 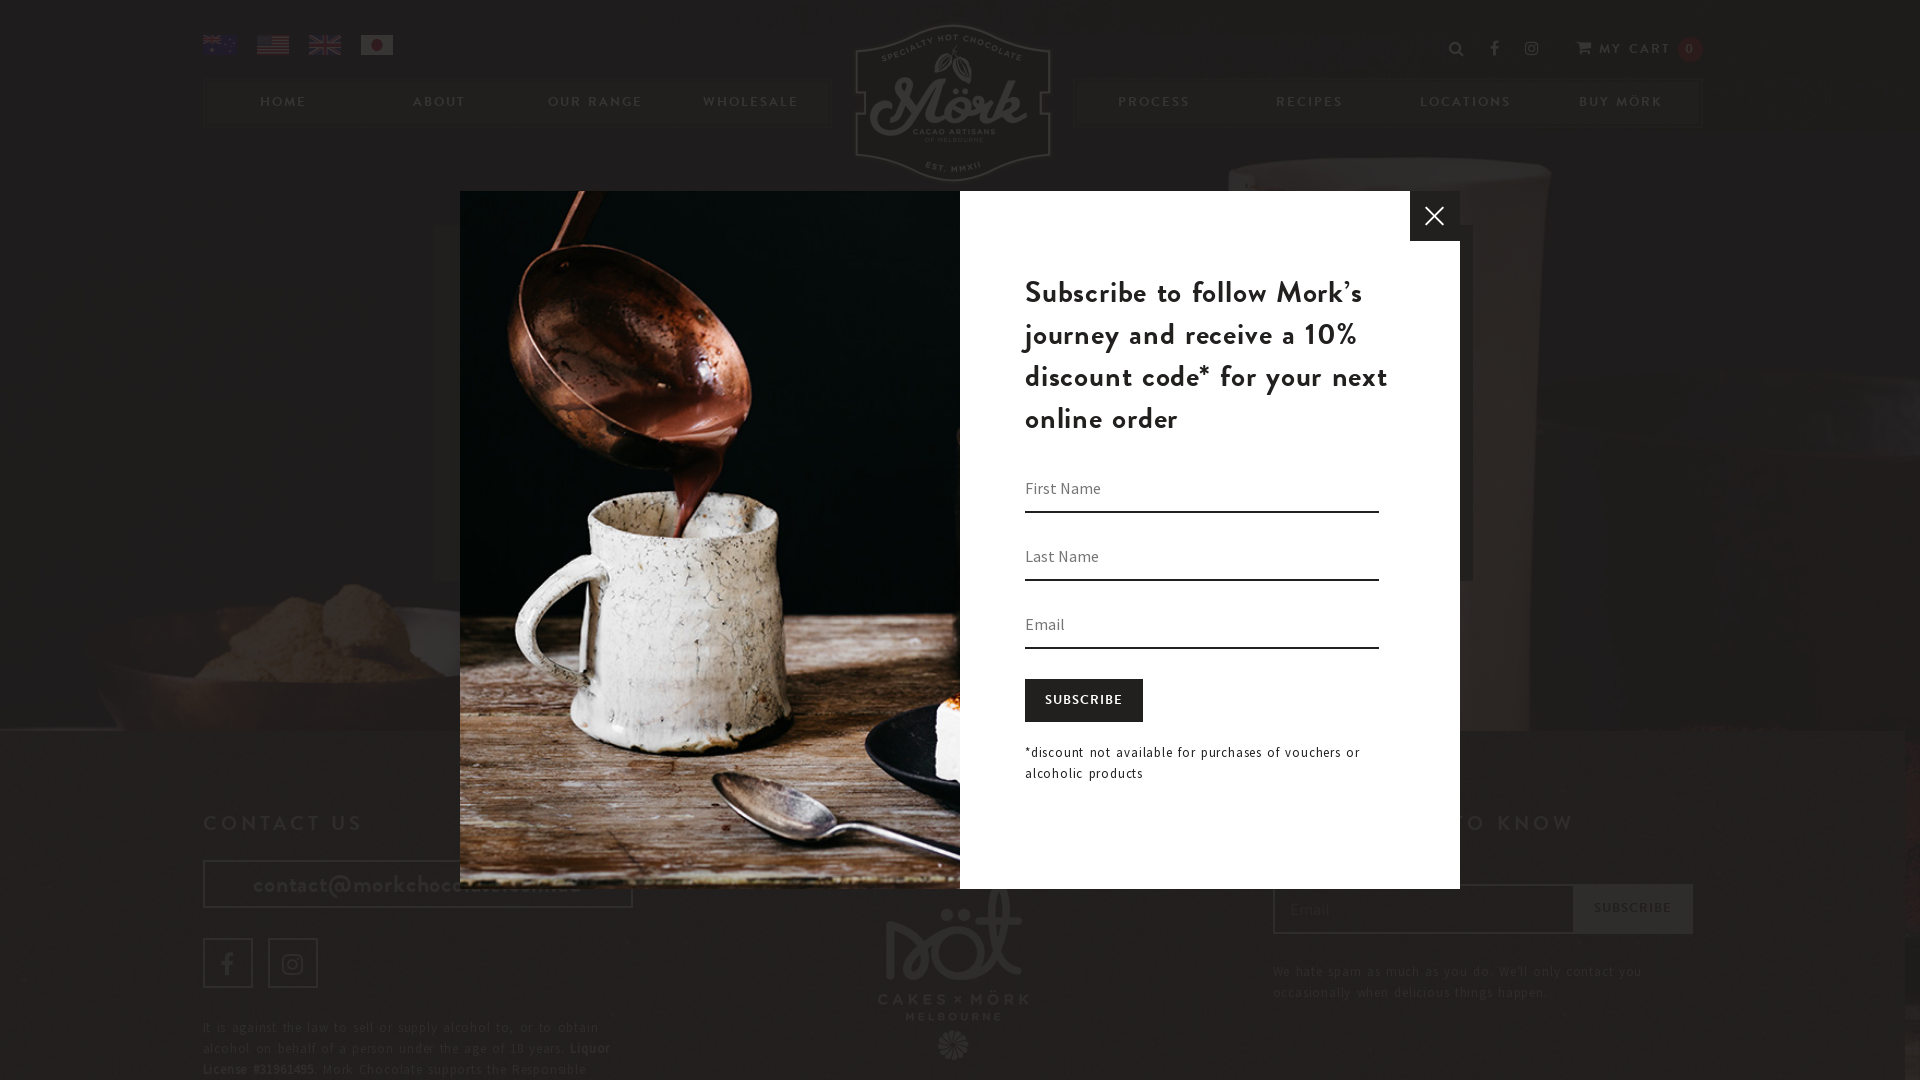 I want to click on contact@morkchocolate.com.au, so click(x=417, y=884).